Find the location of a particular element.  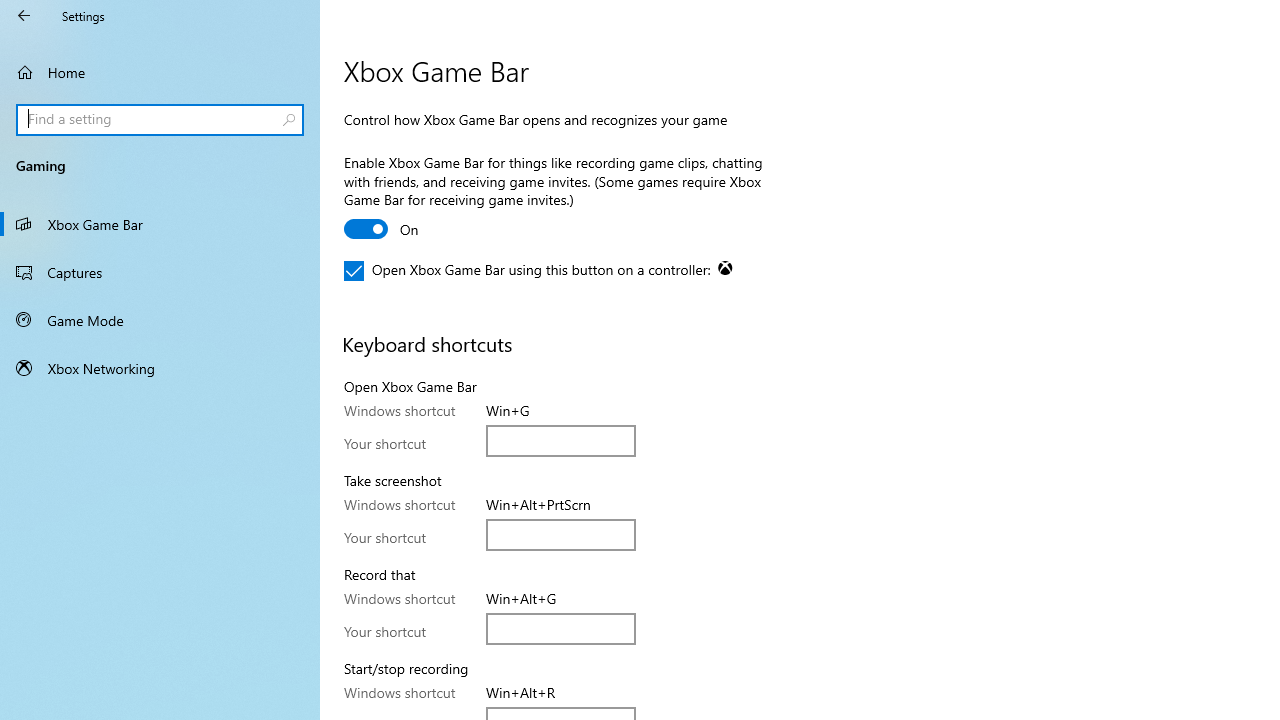

AutomationID: ShortcutTextBox is located at coordinates (561, 628).